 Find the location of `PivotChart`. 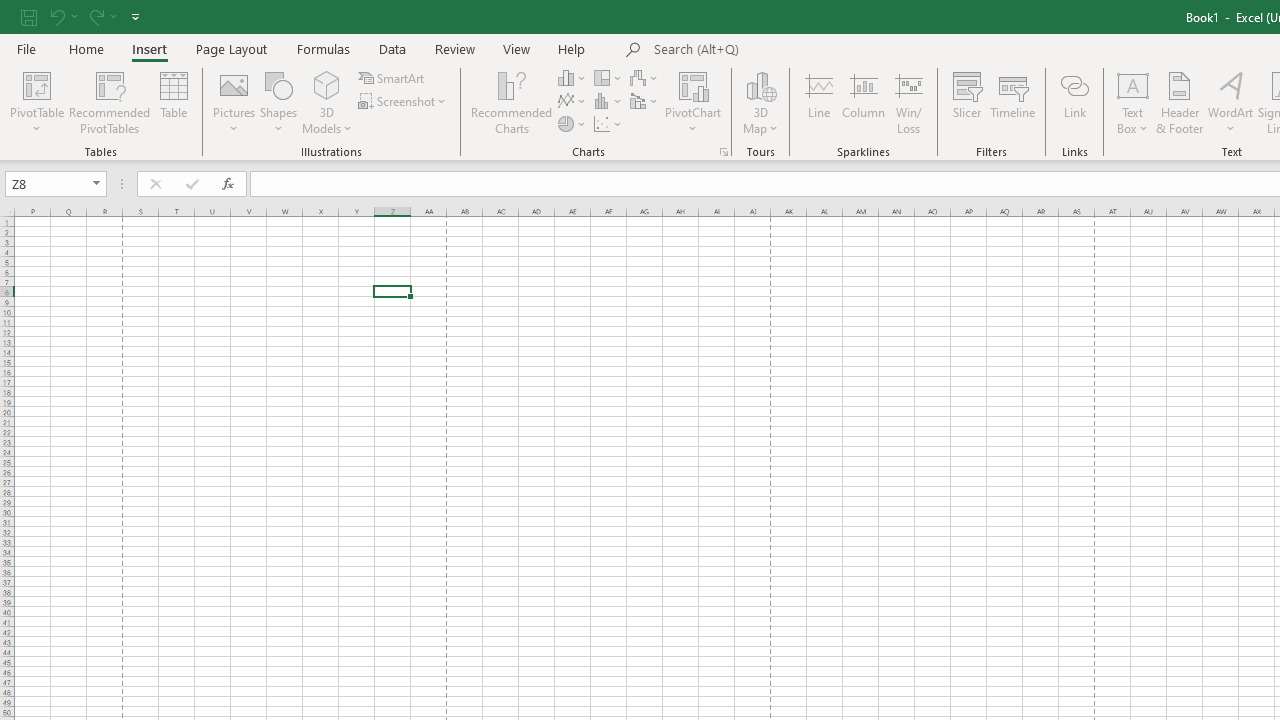

PivotChart is located at coordinates (694, 84).